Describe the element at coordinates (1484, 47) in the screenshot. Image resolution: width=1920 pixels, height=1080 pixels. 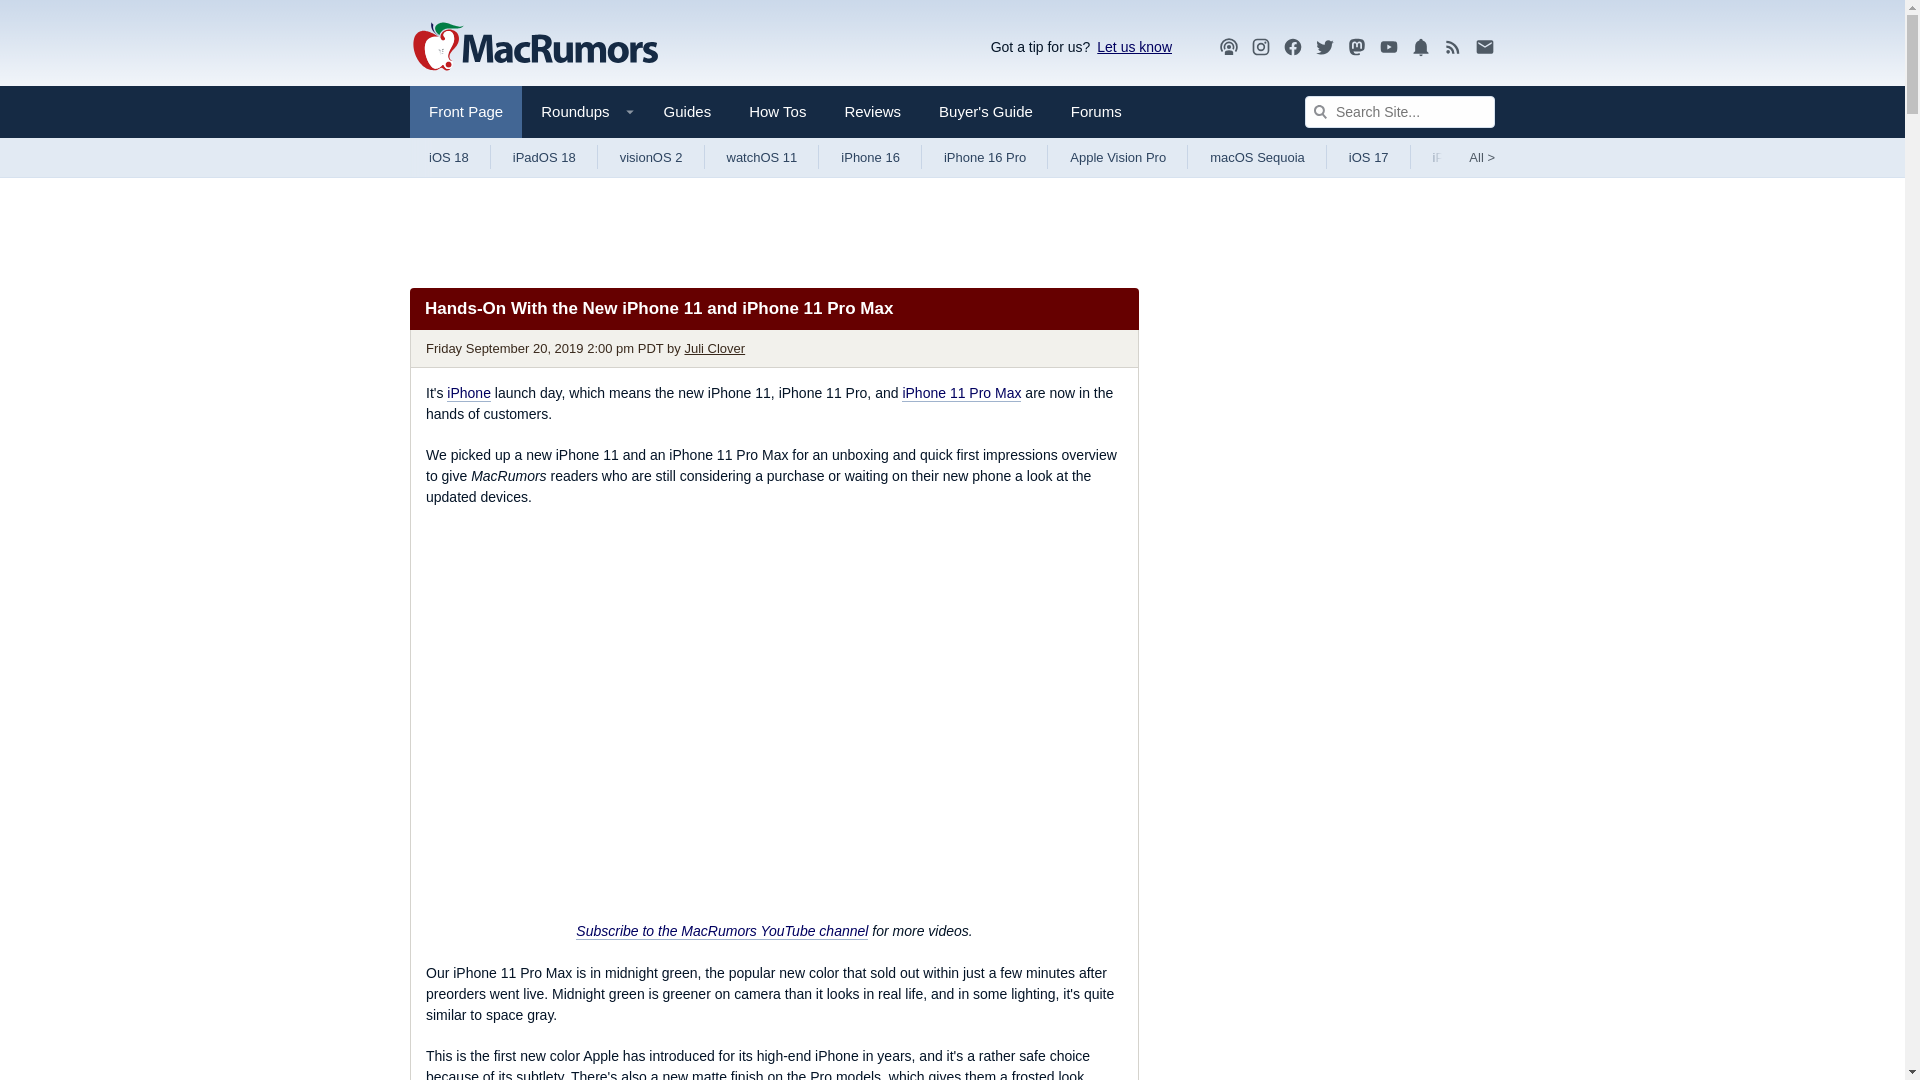
I see `MacRumors Newsletter Signup` at that location.